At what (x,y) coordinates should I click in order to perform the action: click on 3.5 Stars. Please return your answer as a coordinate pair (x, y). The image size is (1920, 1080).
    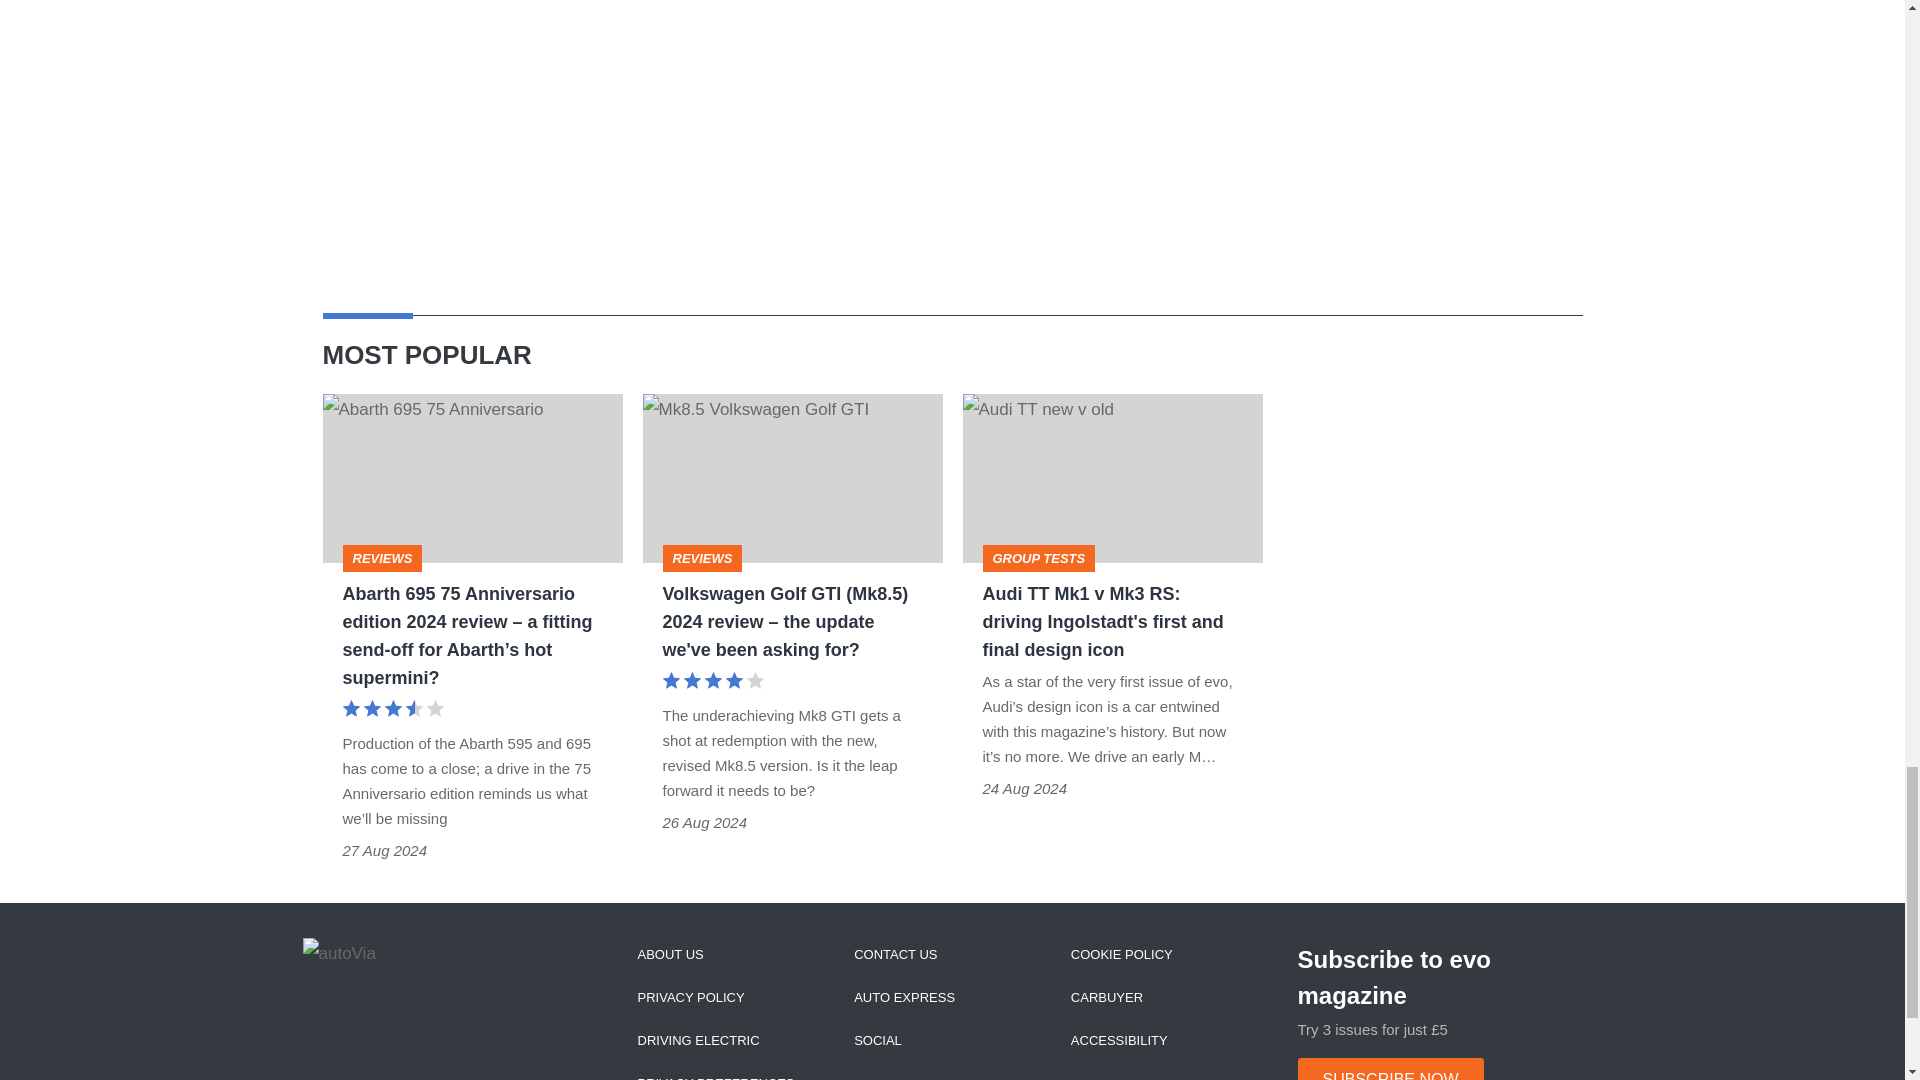
    Looking at the image, I should click on (392, 710).